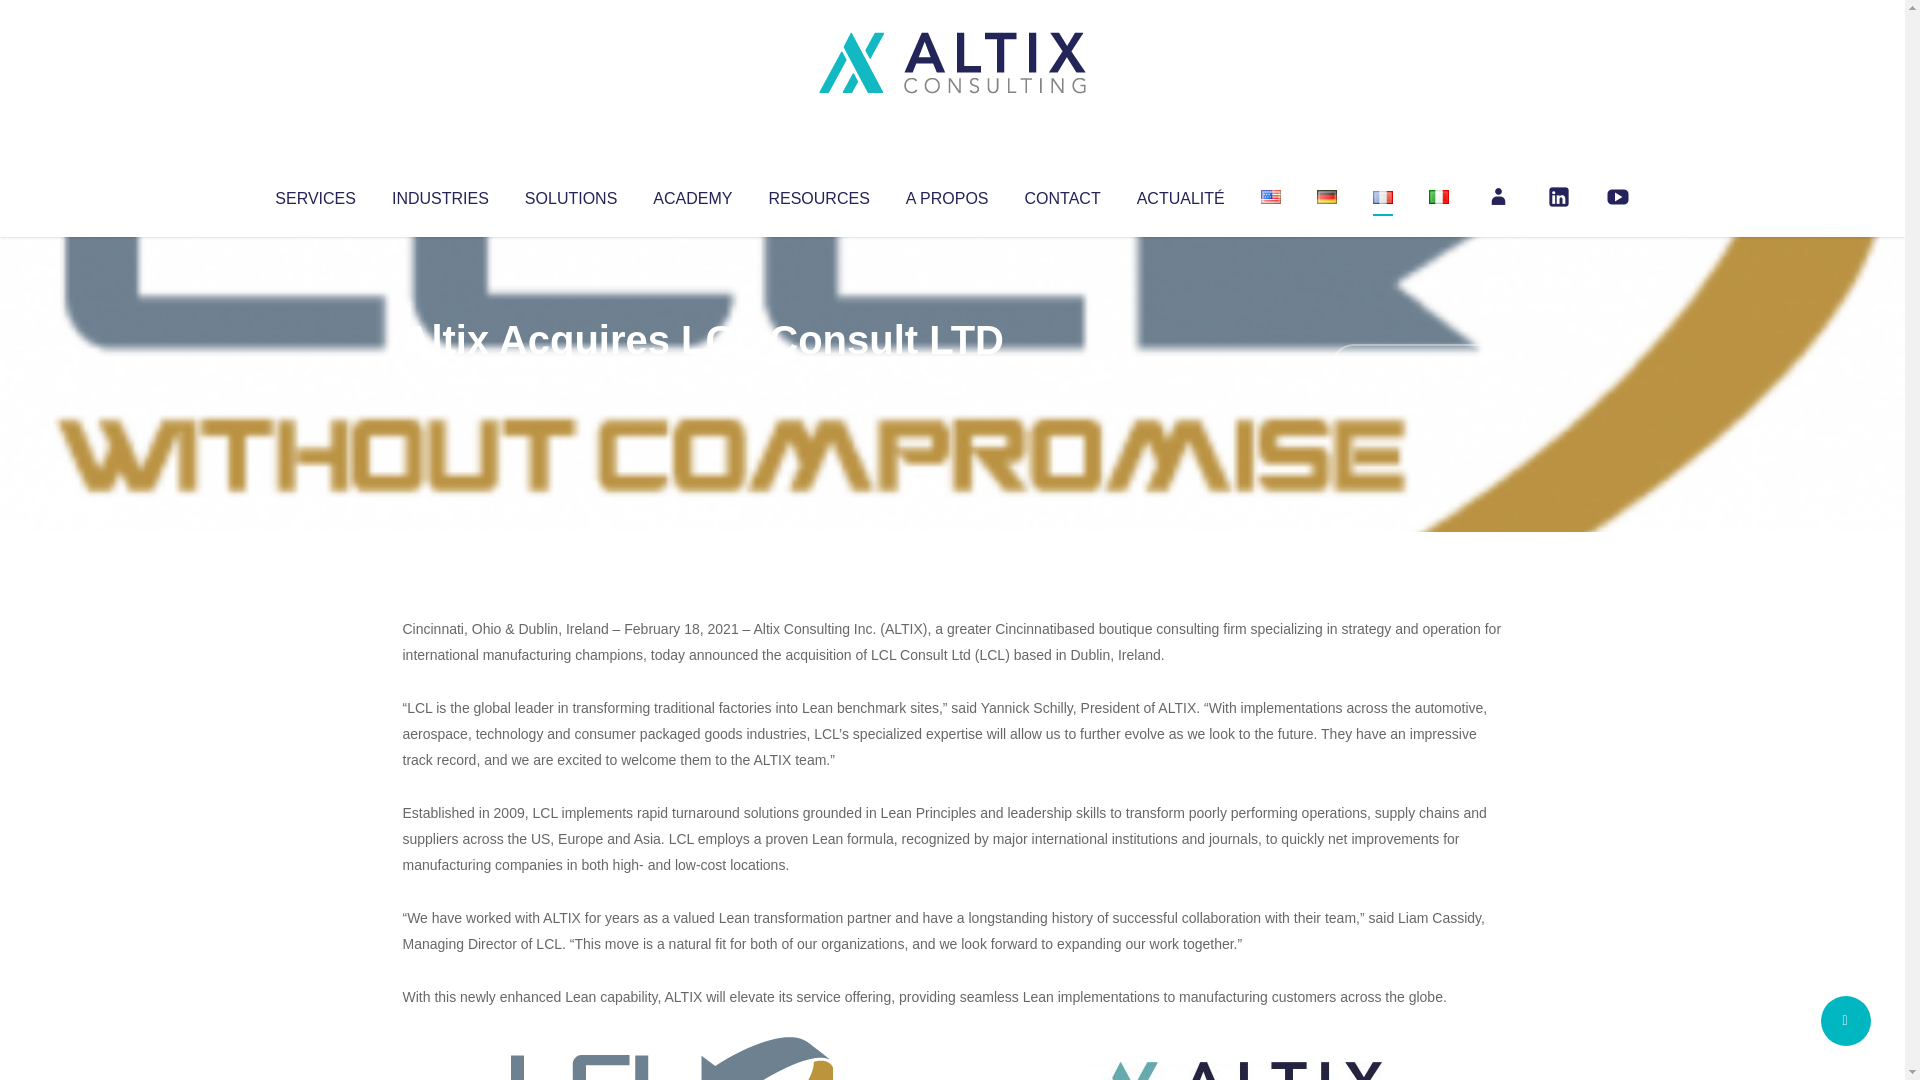 This screenshot has width=1920, height=1080. Describe the element at coordinates (440, 194) in the screenshot. I see `INDUSTRIES` at that location.